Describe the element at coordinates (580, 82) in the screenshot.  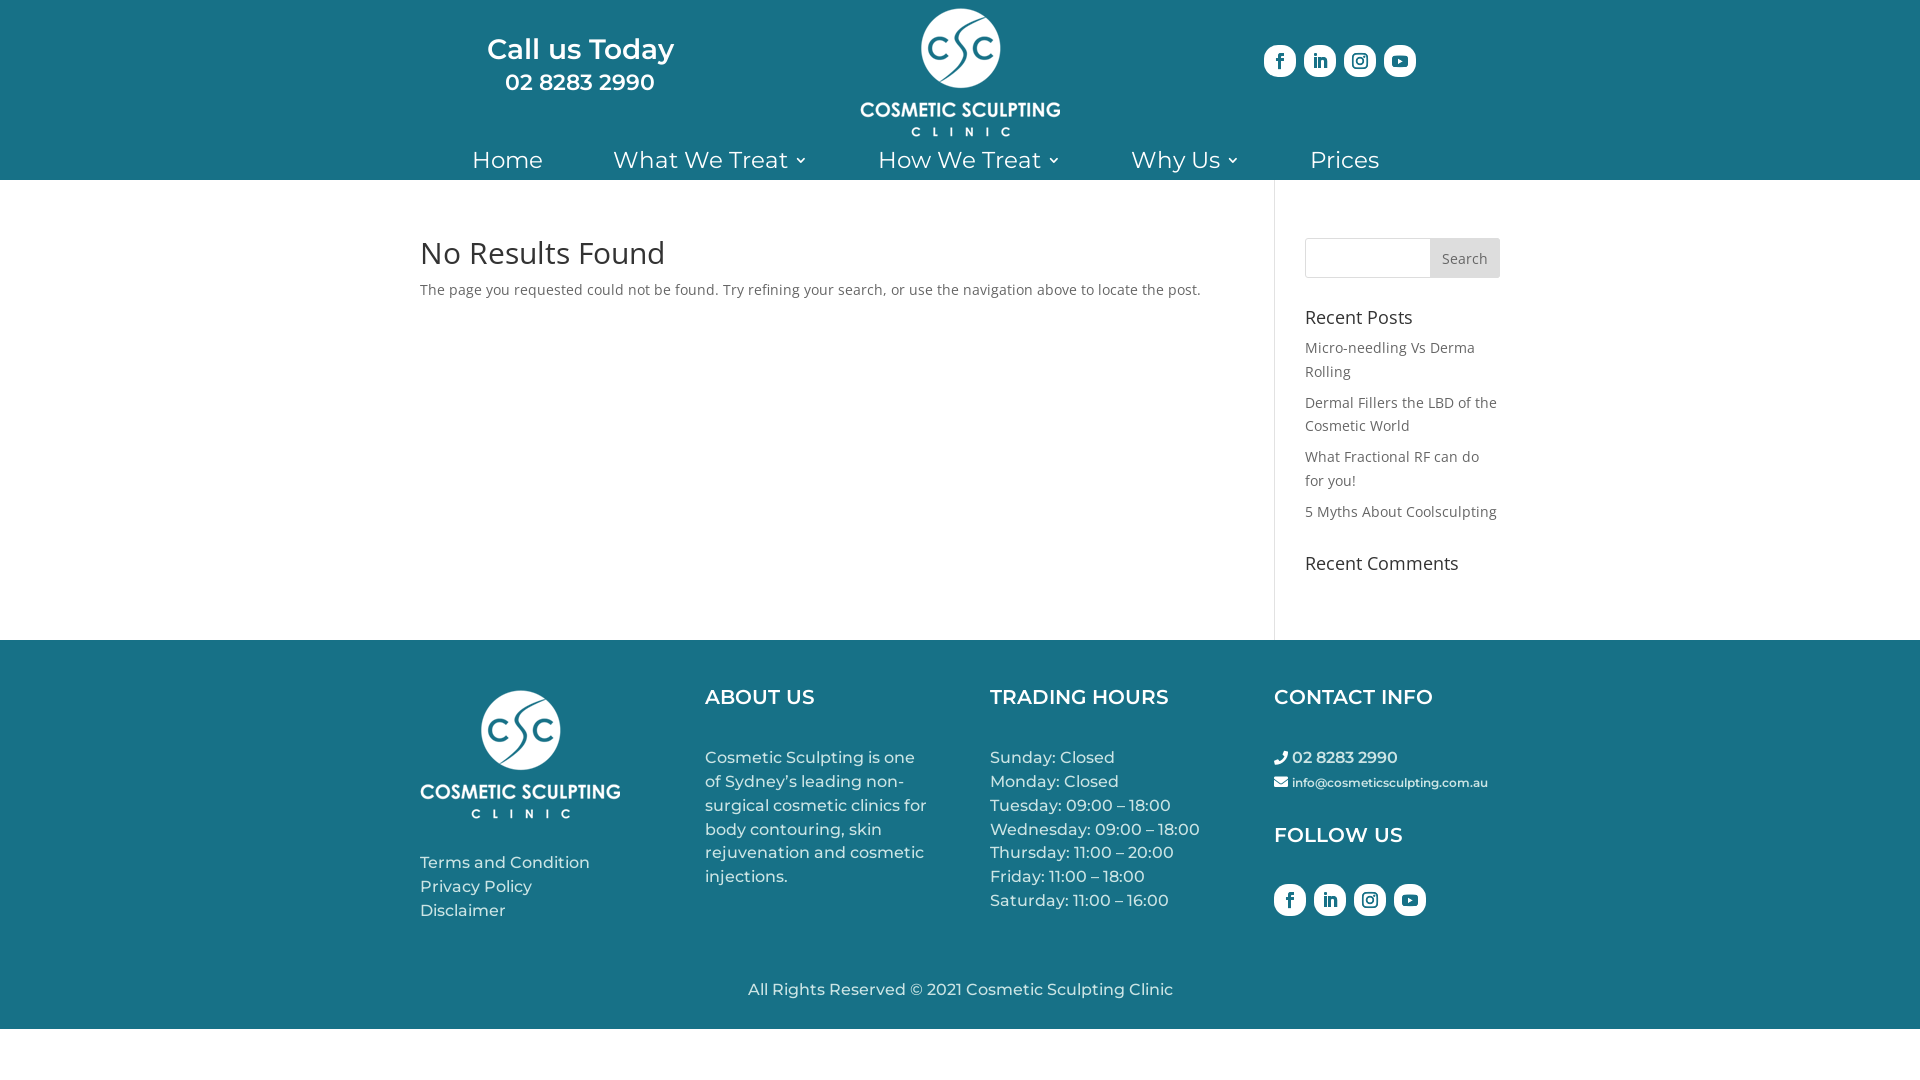
I see `02 8283 2990` at that location.